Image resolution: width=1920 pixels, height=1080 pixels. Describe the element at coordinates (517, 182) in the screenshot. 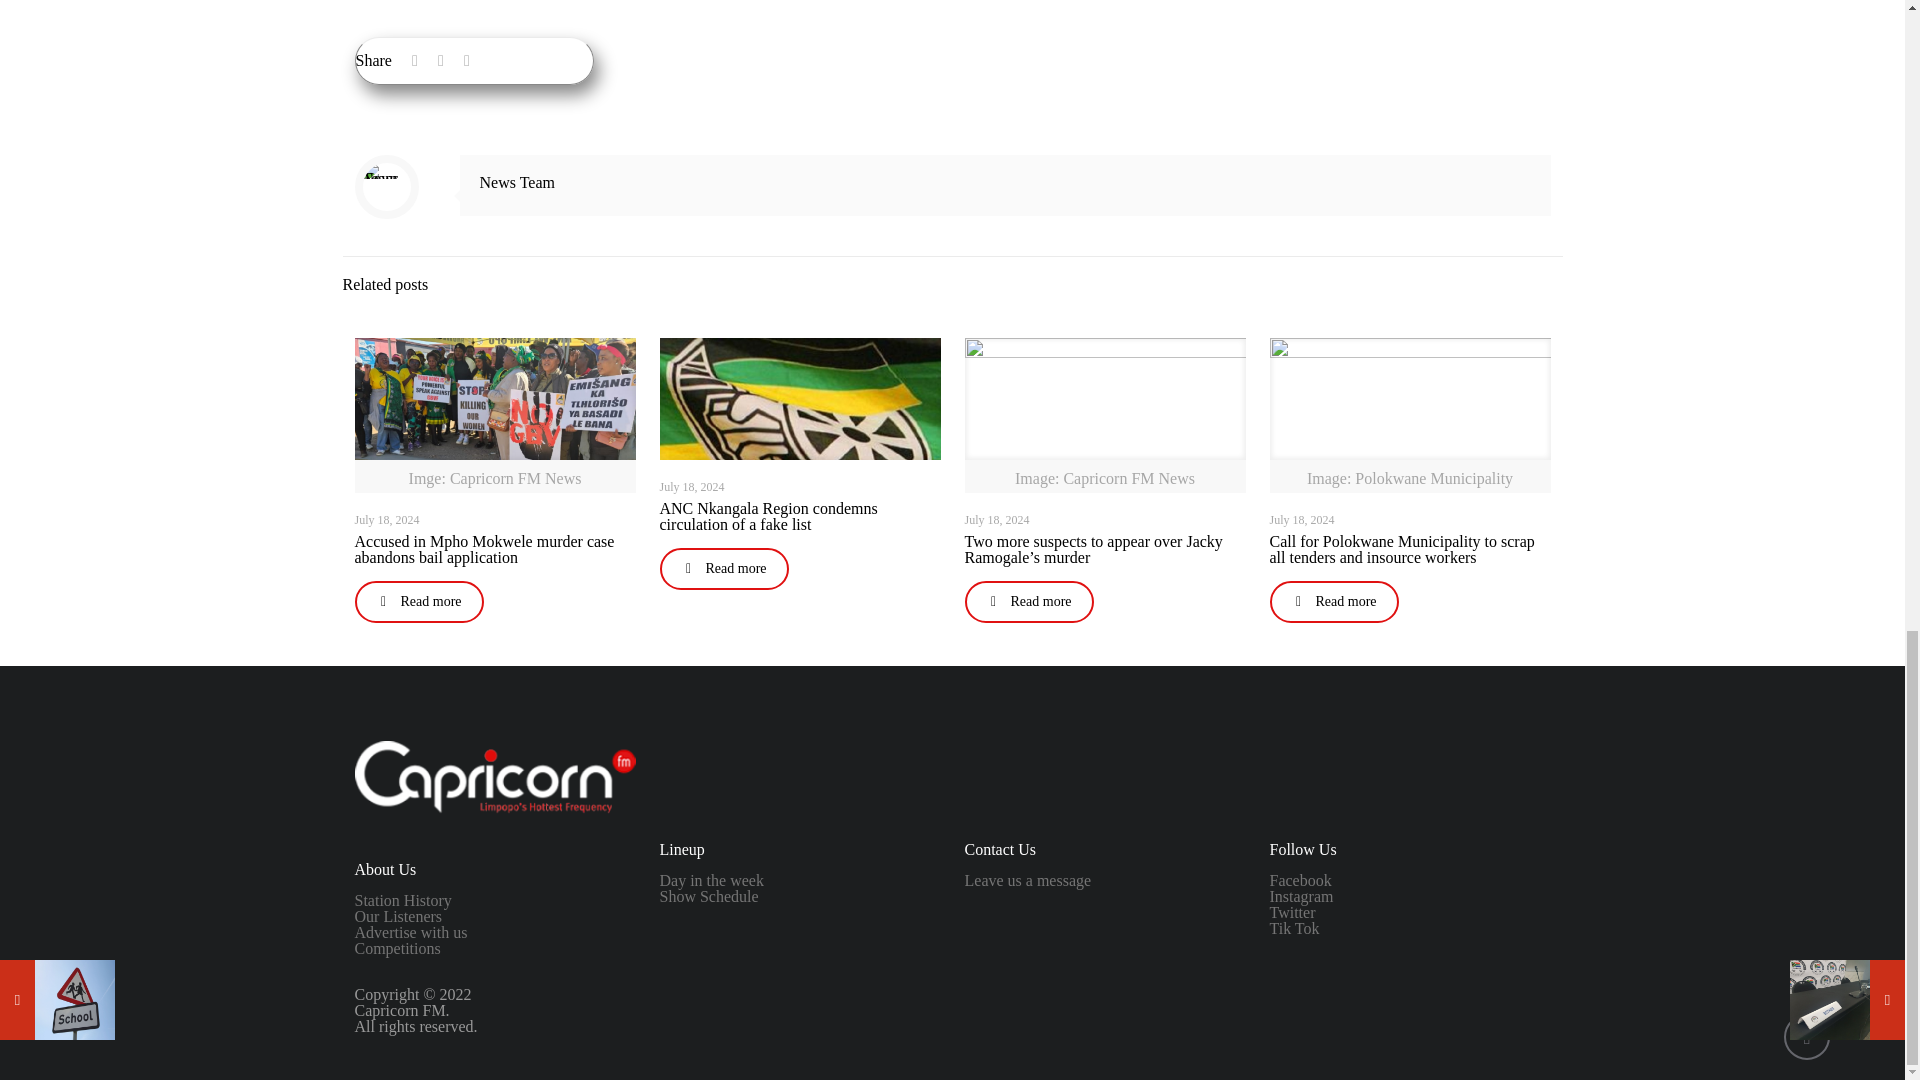

I see `News Team` at that location.